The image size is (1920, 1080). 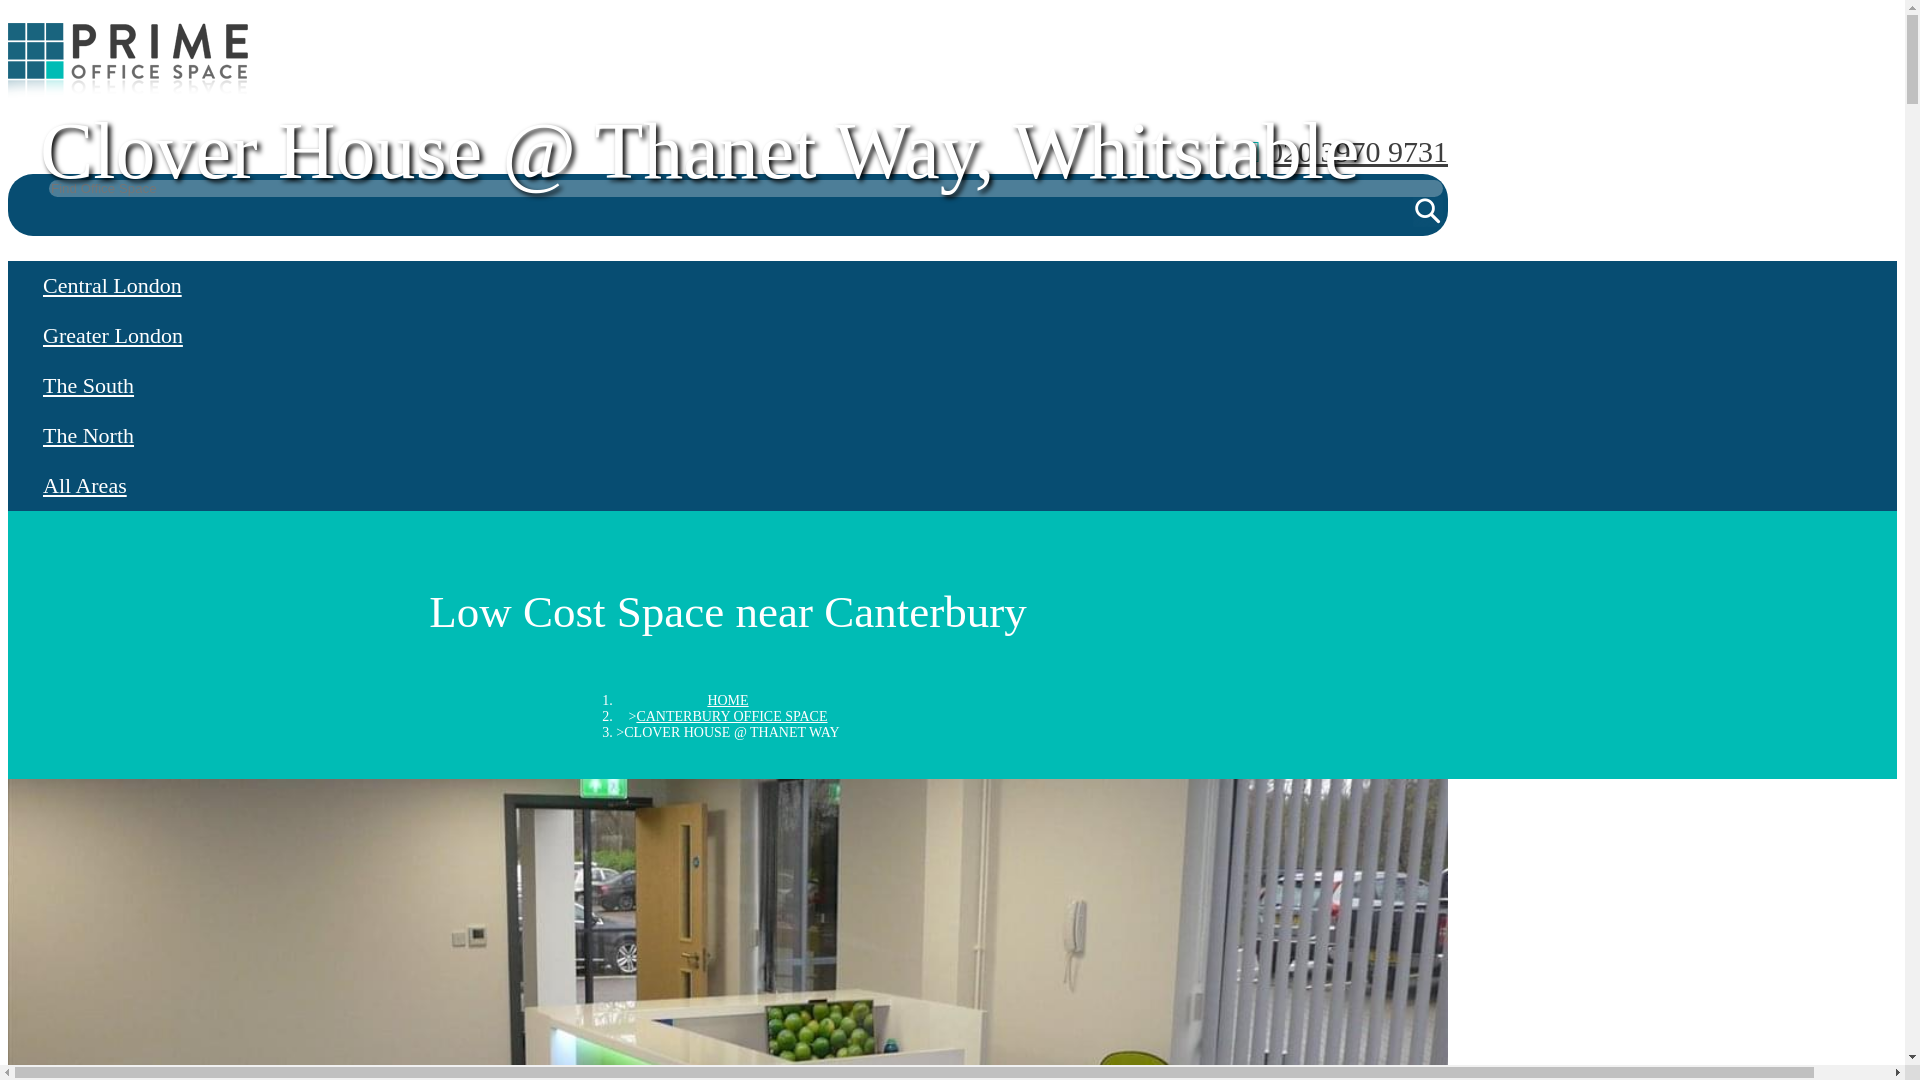 I want to click on CANTERBURY OFFICE SPACE, so click(x=731, y=716).